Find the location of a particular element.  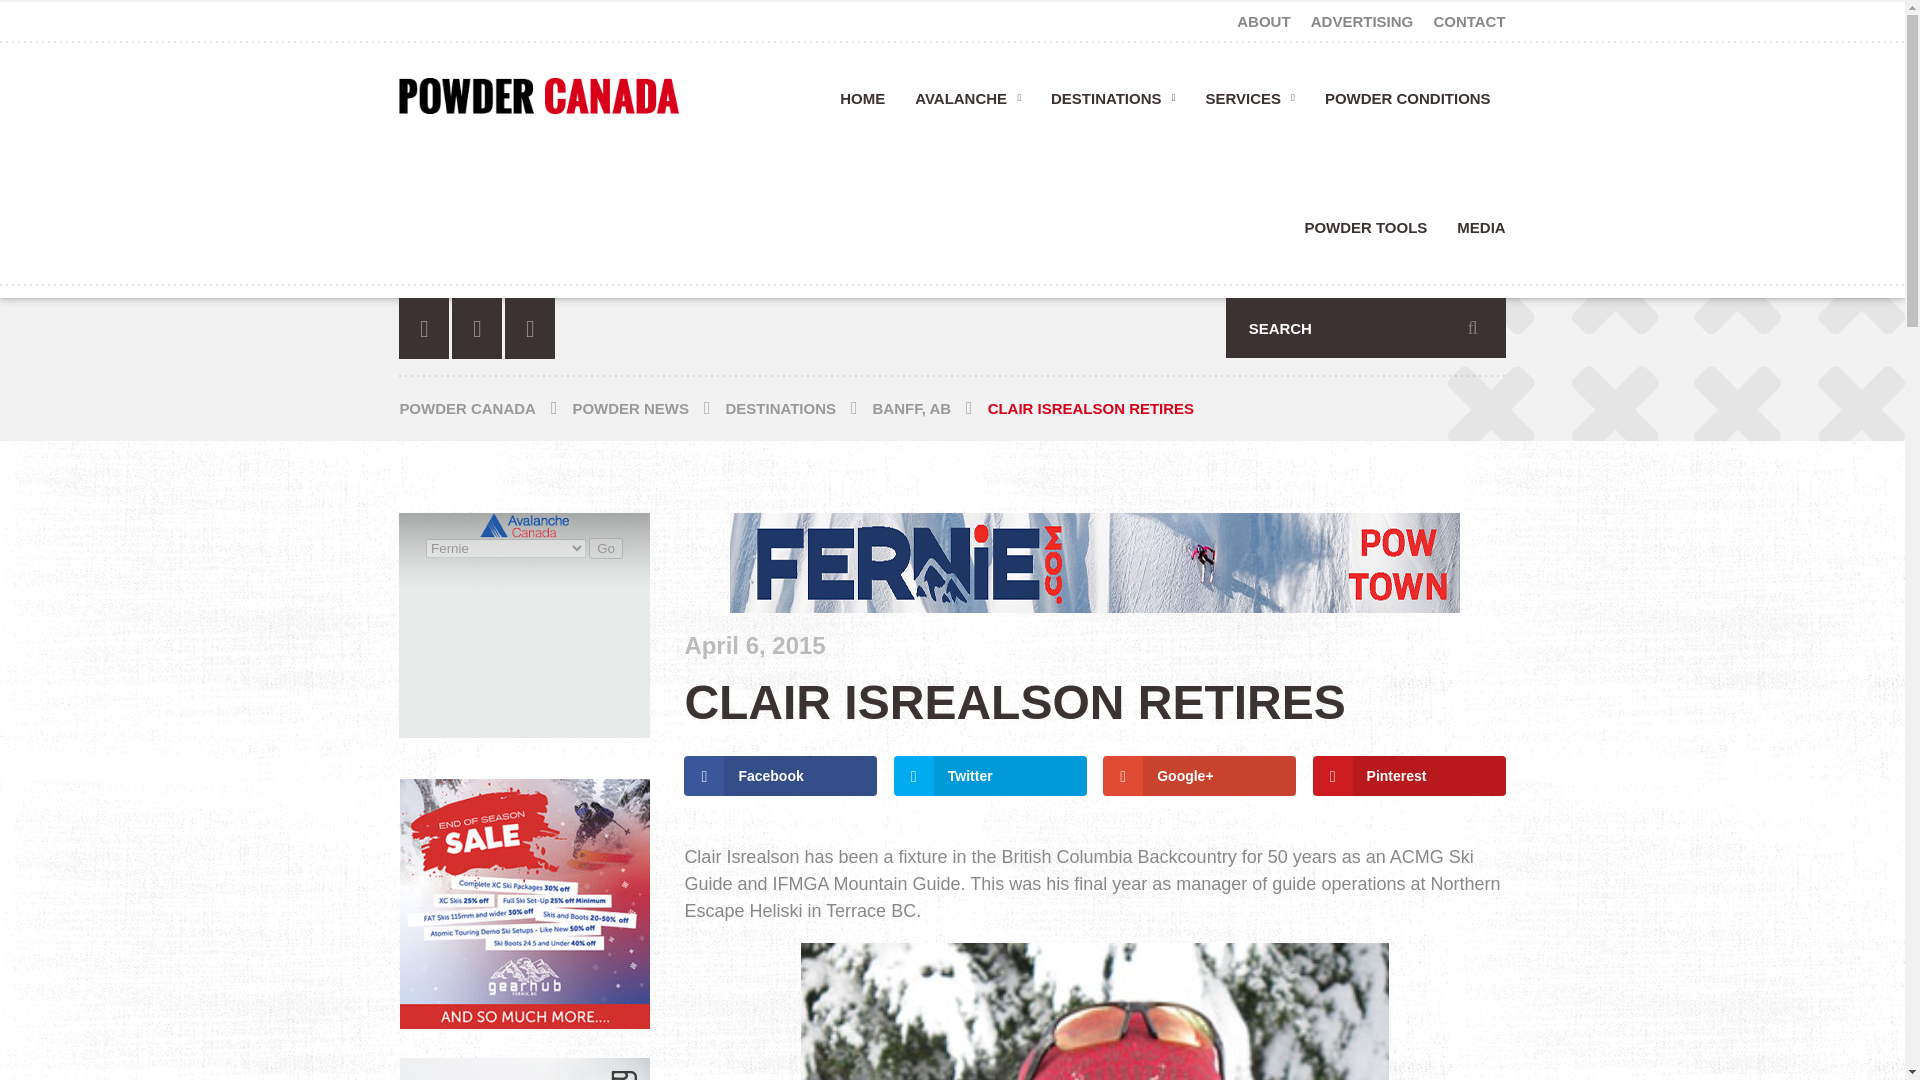

SERVICES is located at coordinates (1250, 105).